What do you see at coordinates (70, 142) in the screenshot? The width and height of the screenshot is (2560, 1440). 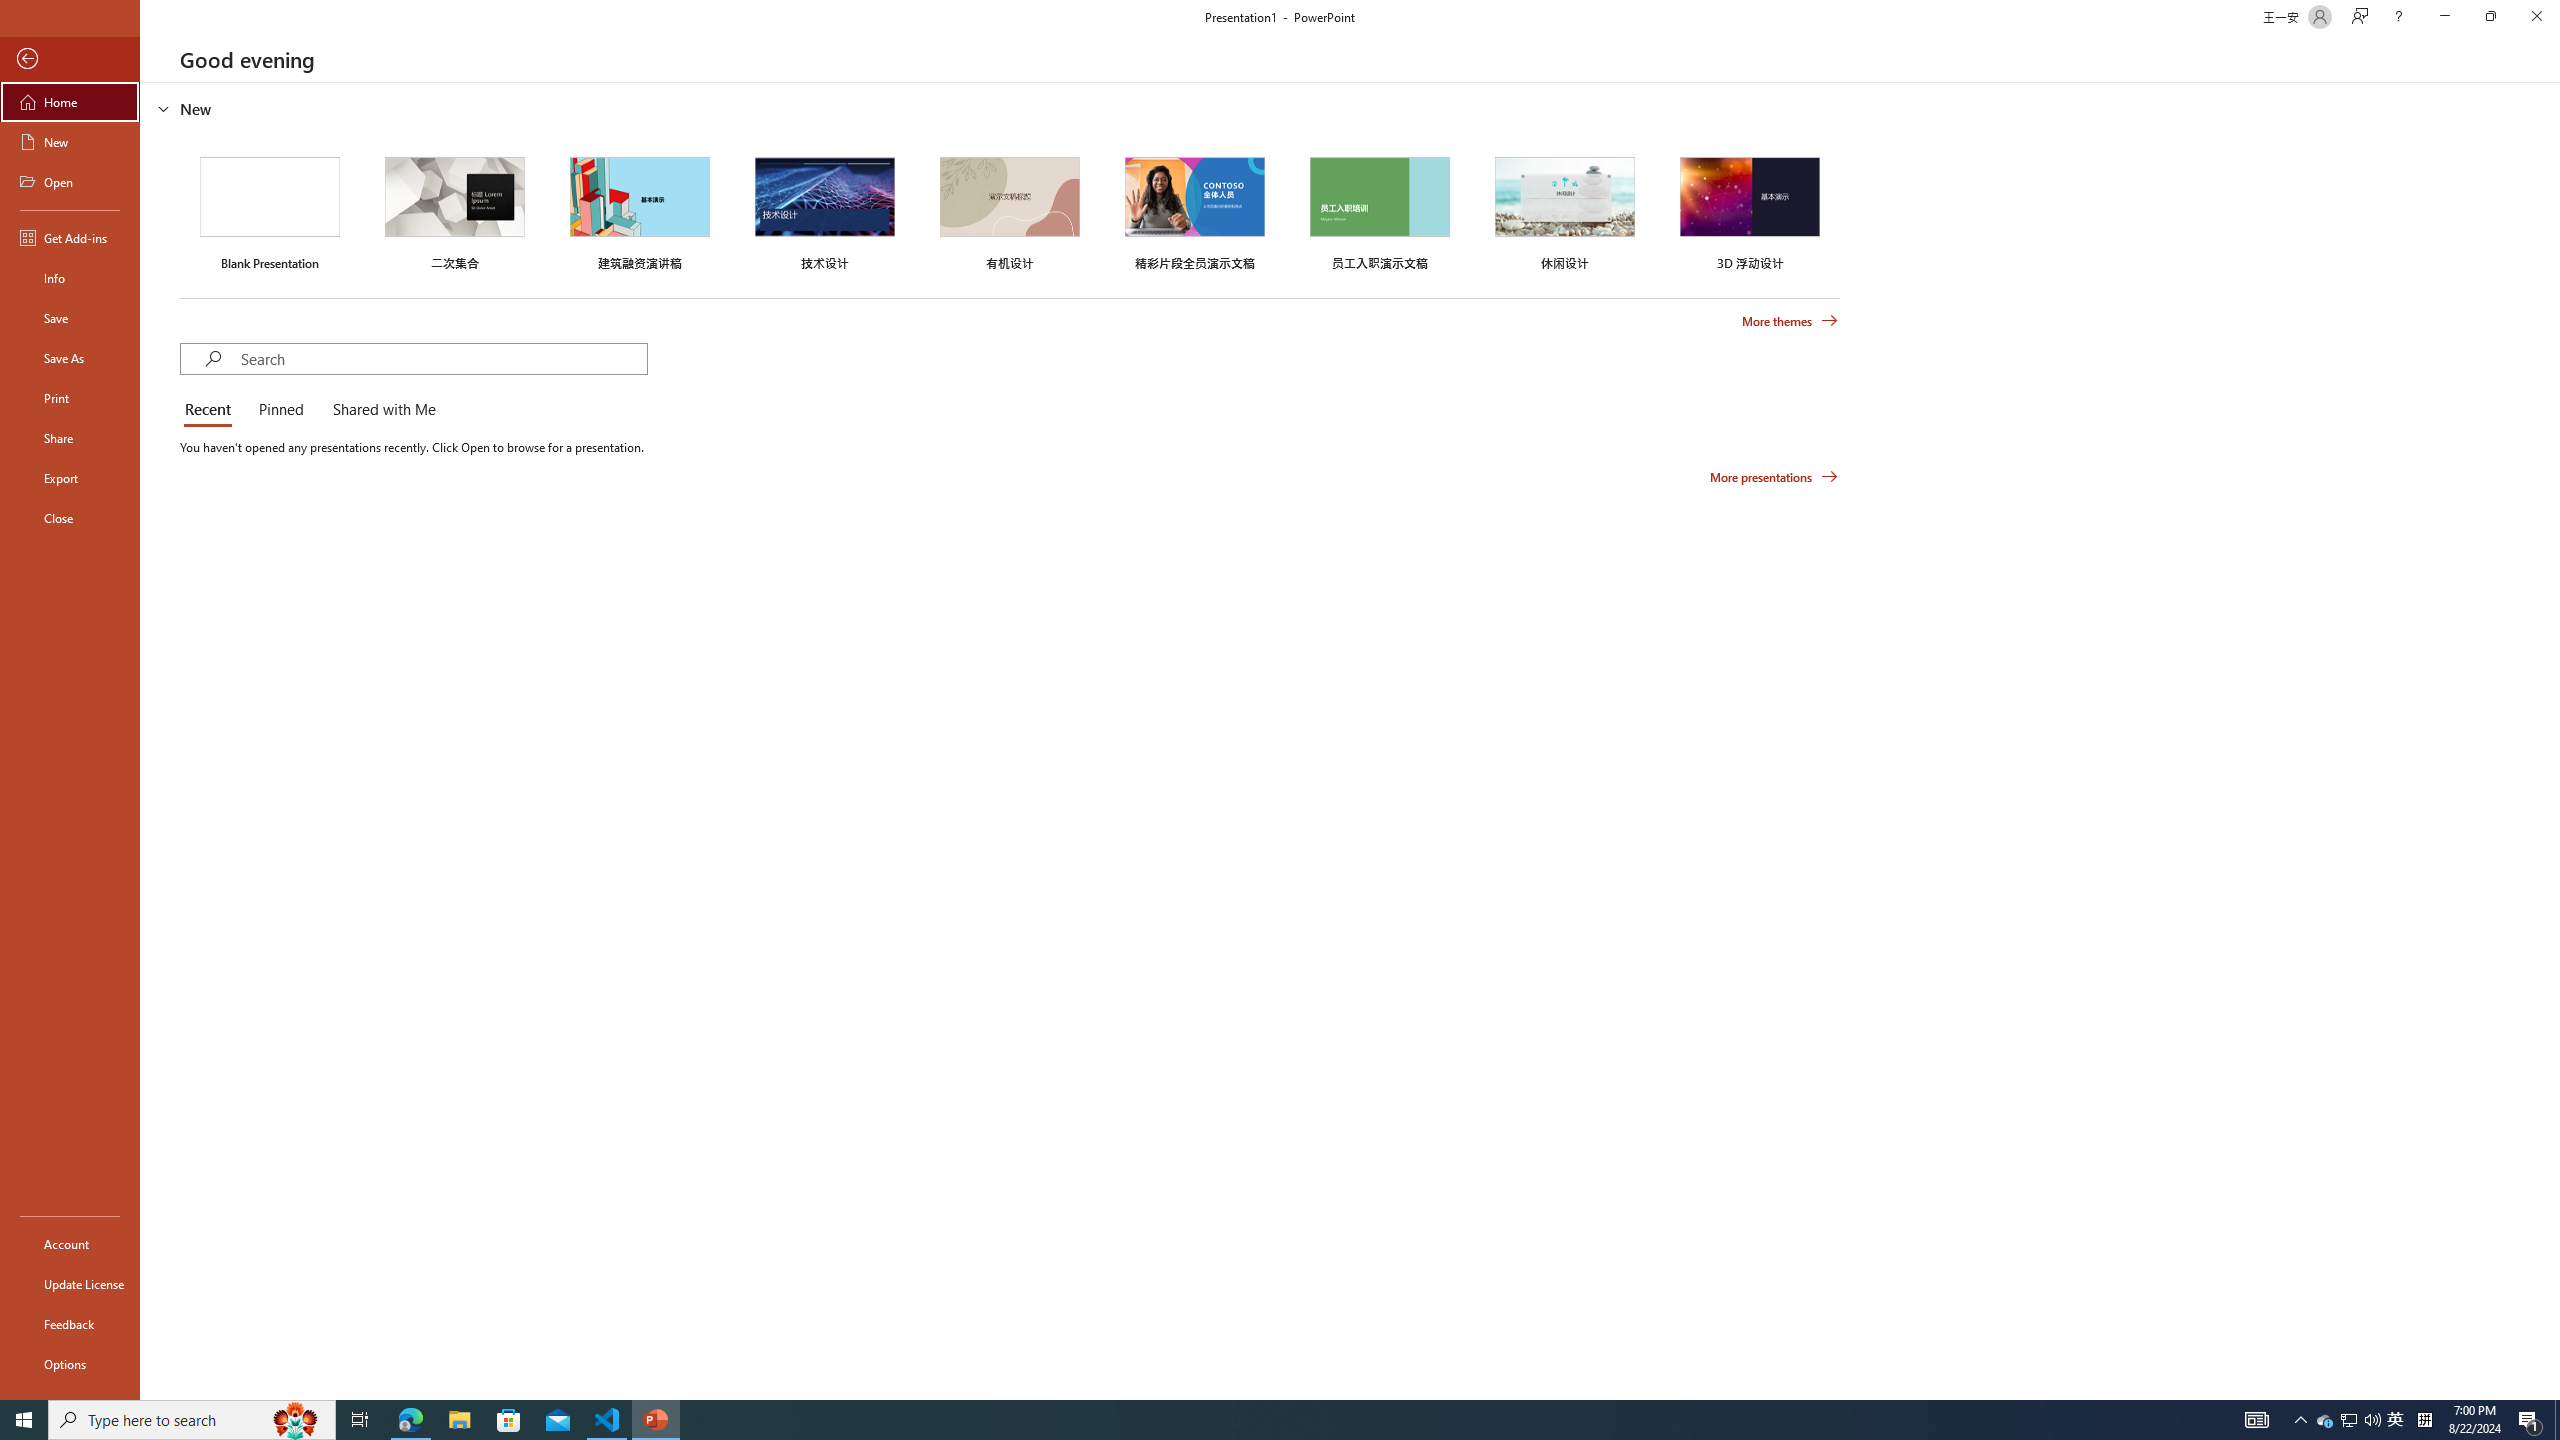 I see `New` at bounding box center [70, 142].